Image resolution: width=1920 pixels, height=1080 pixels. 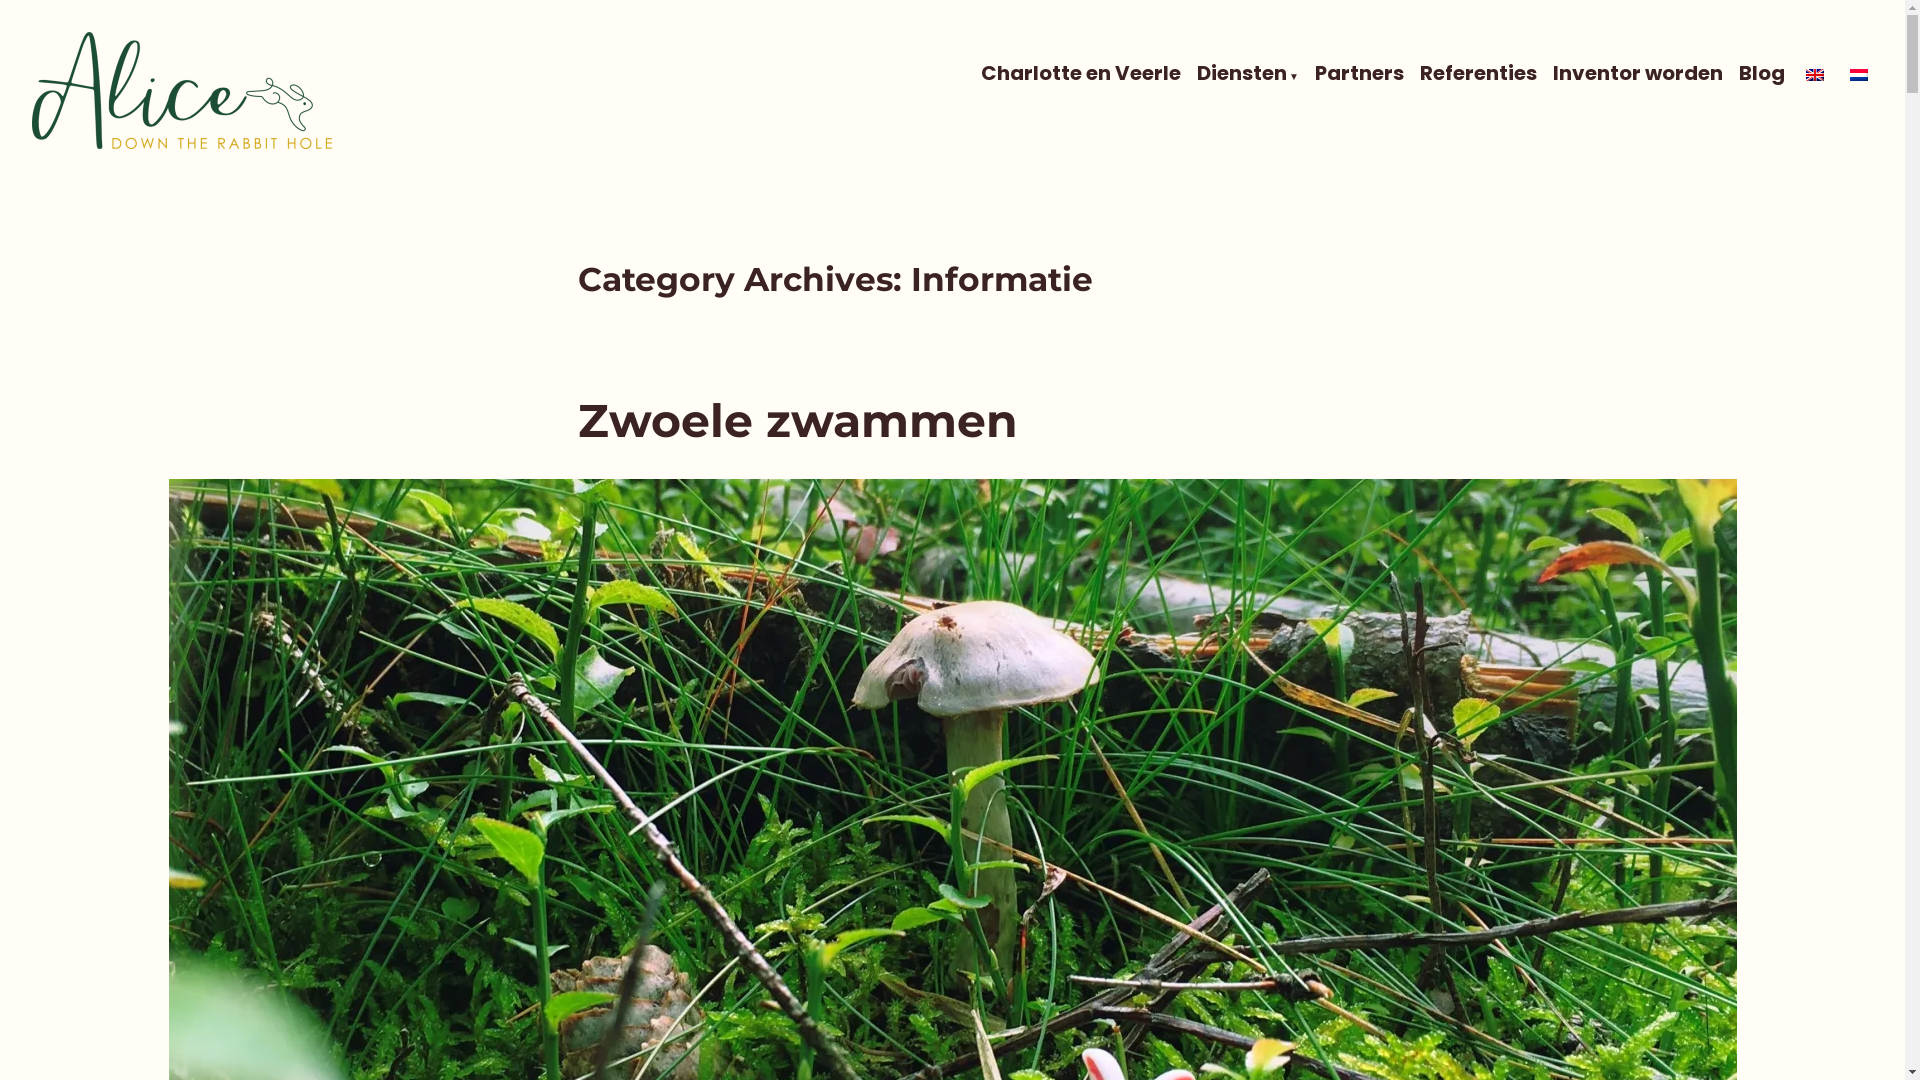 I want to click on Diensten, so click(x=1248, y=74).